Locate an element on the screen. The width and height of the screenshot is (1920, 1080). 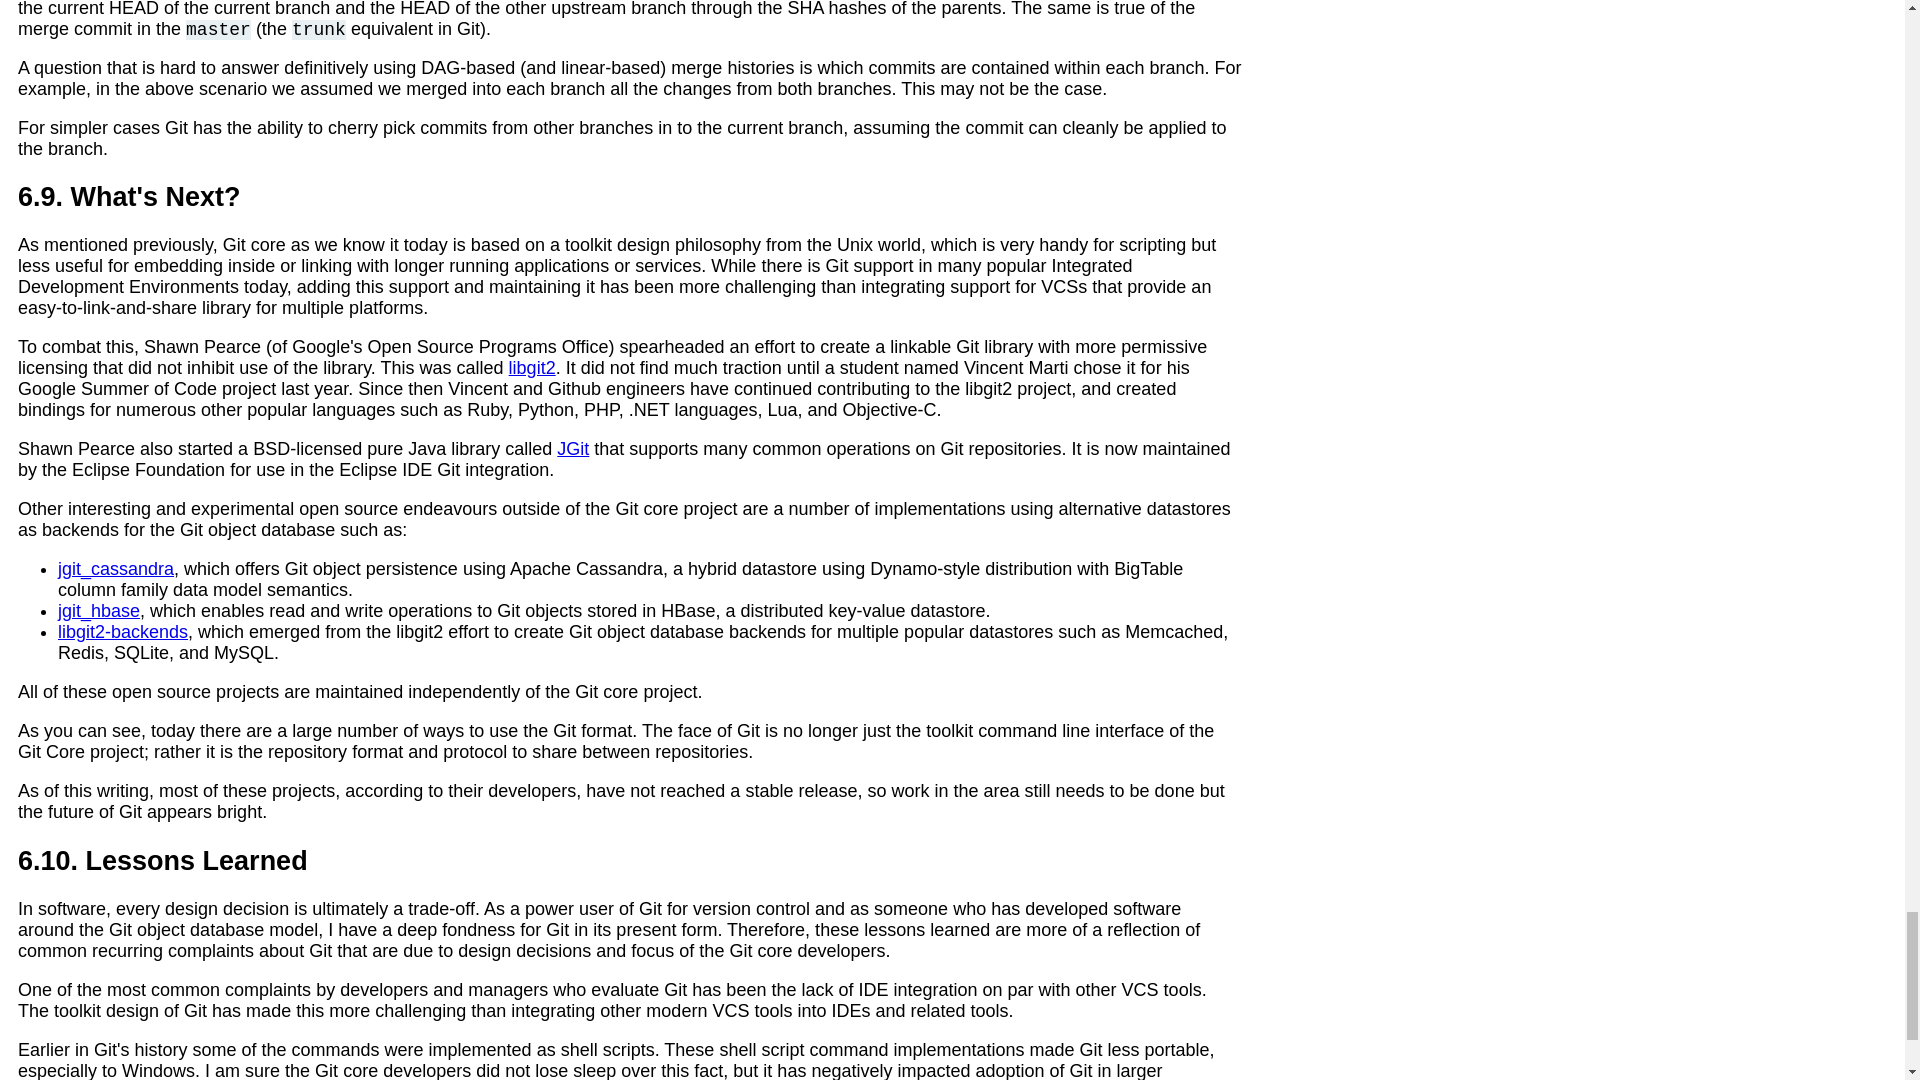
libgit2-backends is located at coordinates (122, 632).